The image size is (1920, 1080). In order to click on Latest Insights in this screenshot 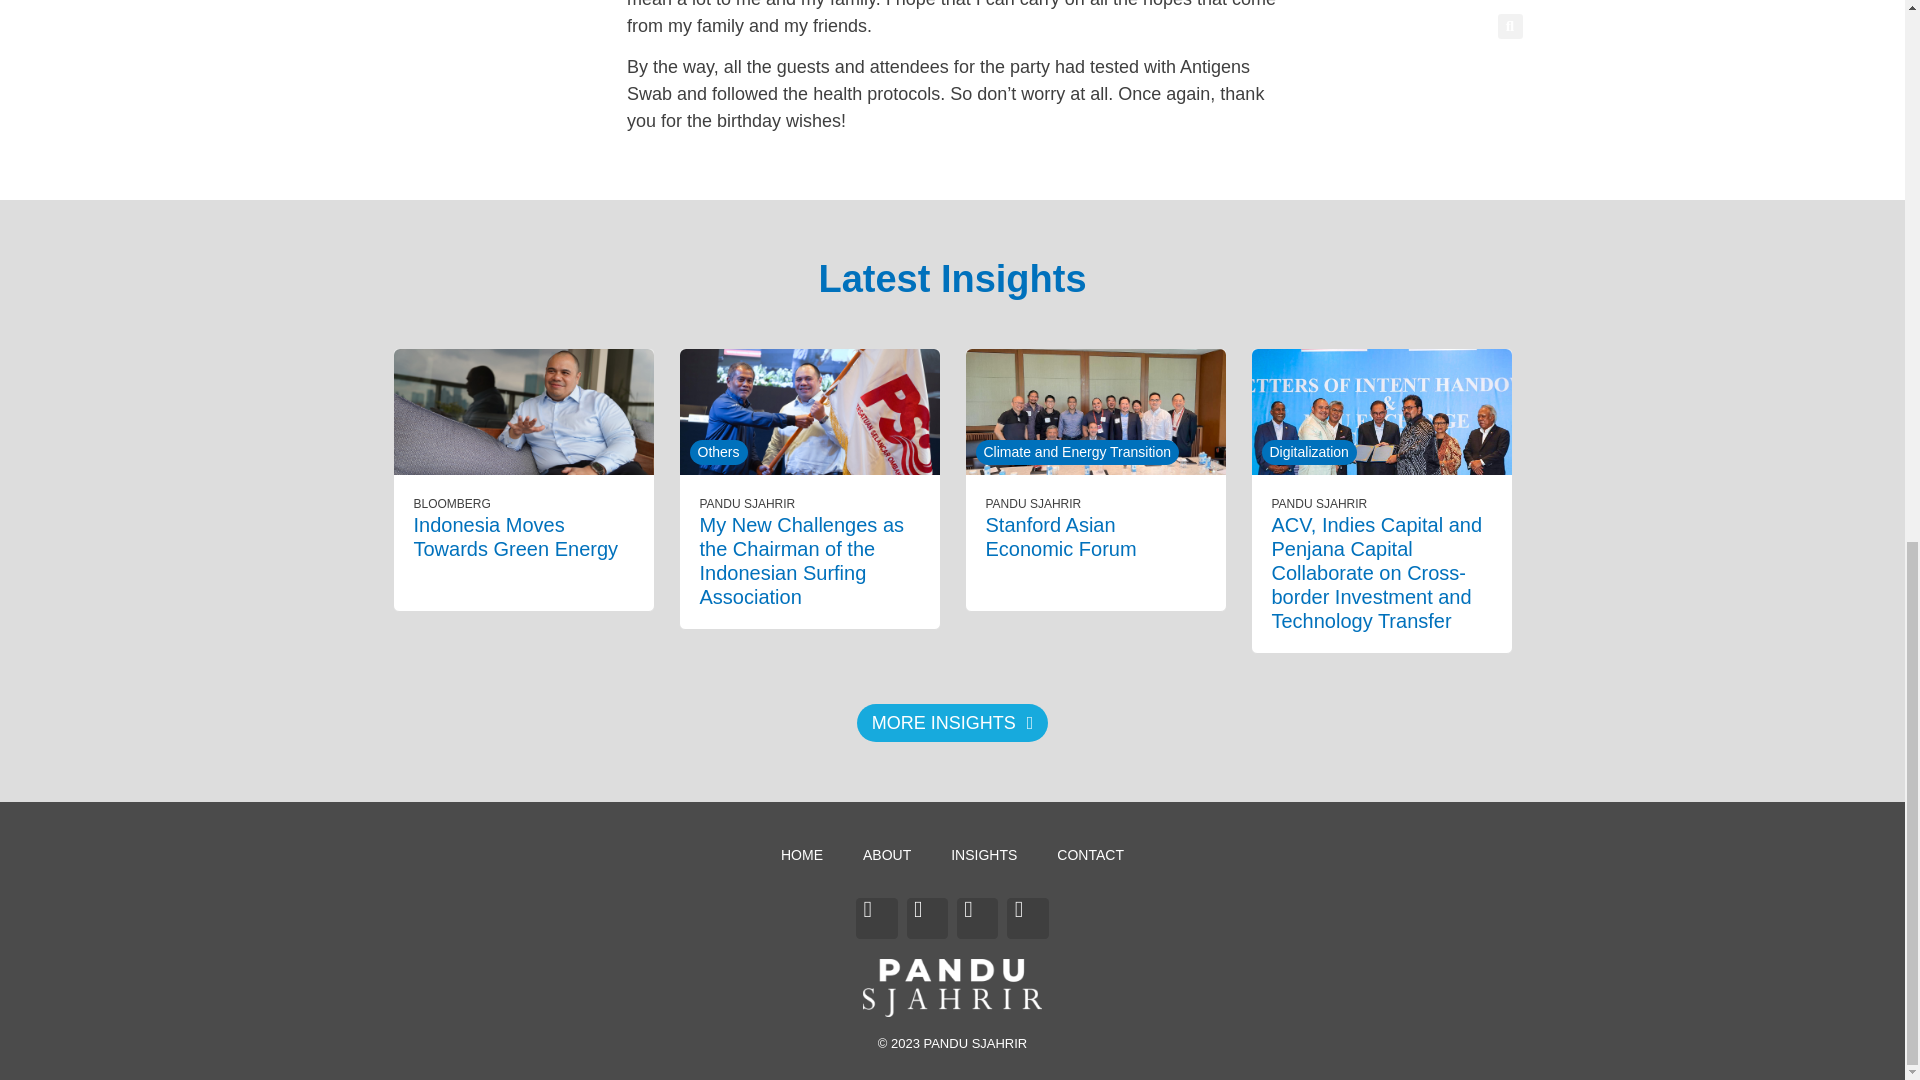, I will do `click(952, 279)`.